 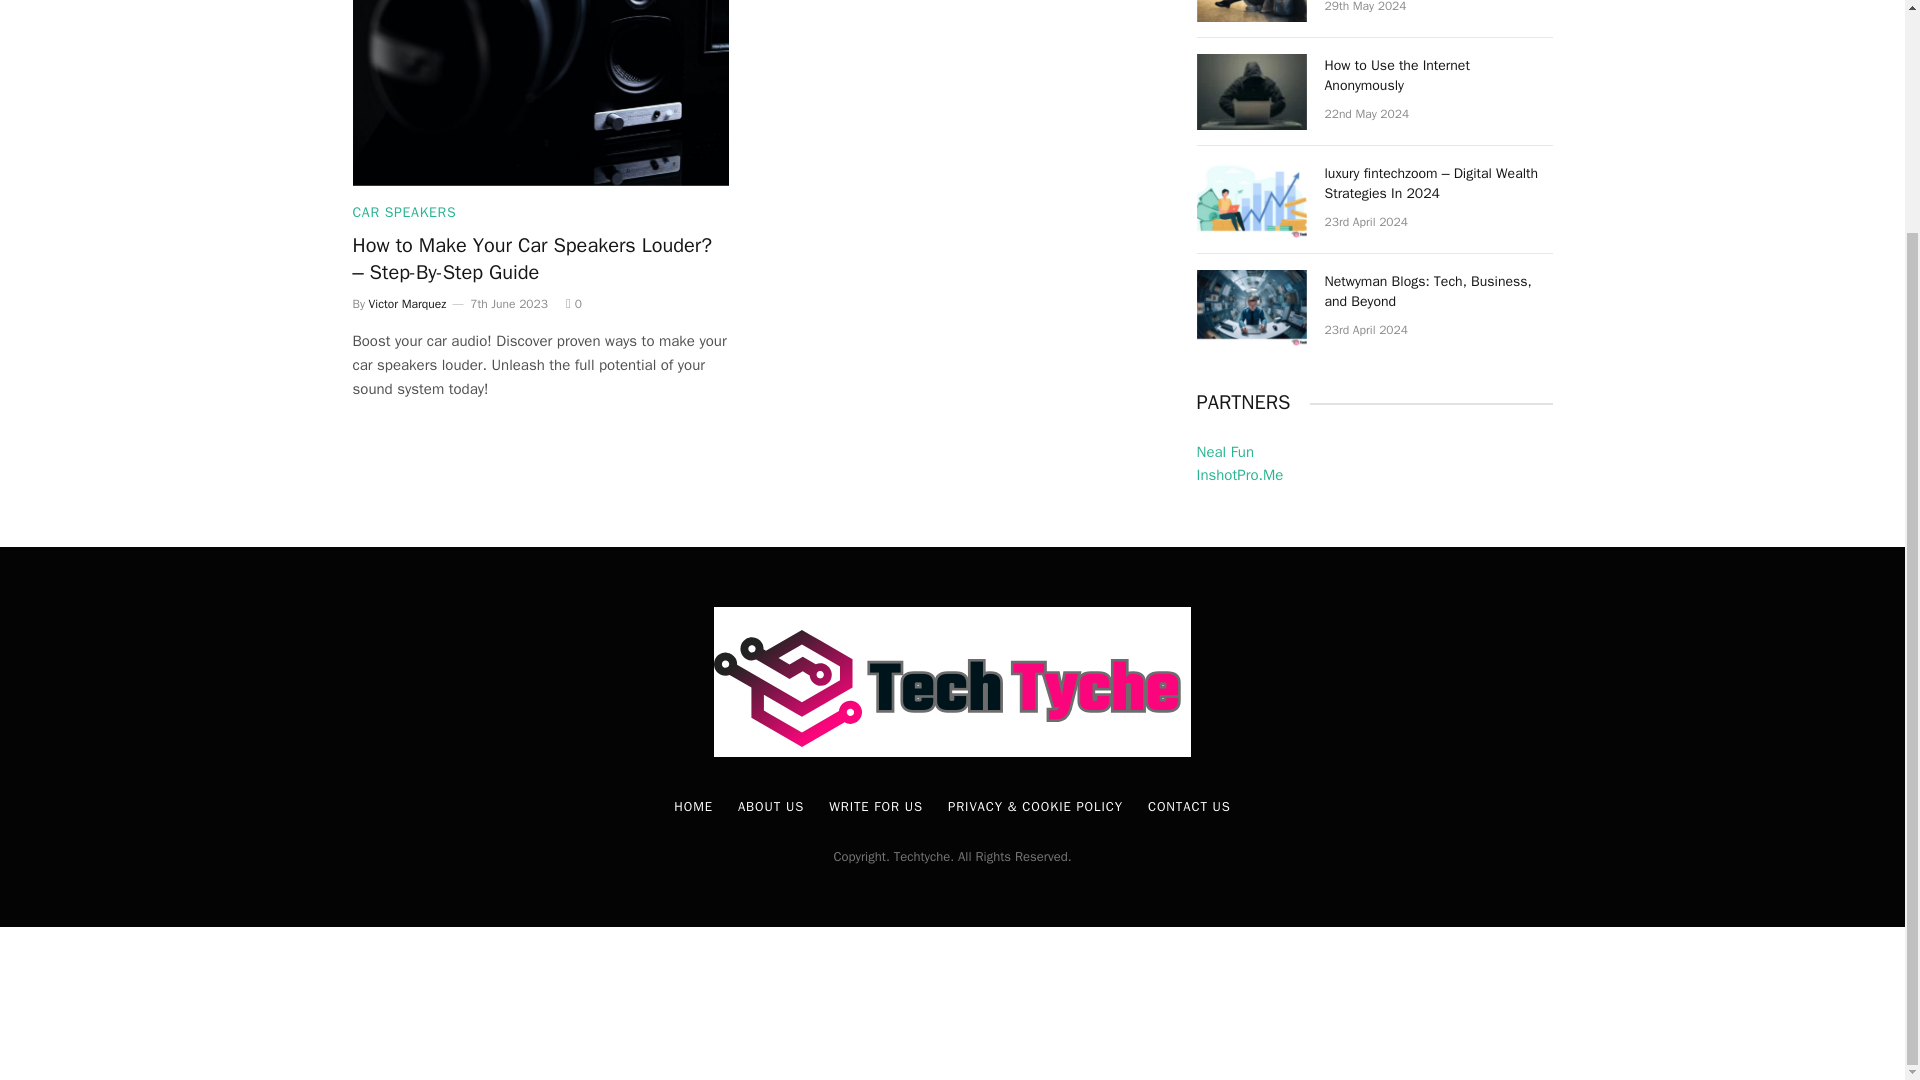 What do you see at coordinates (1250, 92) in the screenshot?
I see `How to Use the Internet Anonymously` at bounding box center [1250, 92].